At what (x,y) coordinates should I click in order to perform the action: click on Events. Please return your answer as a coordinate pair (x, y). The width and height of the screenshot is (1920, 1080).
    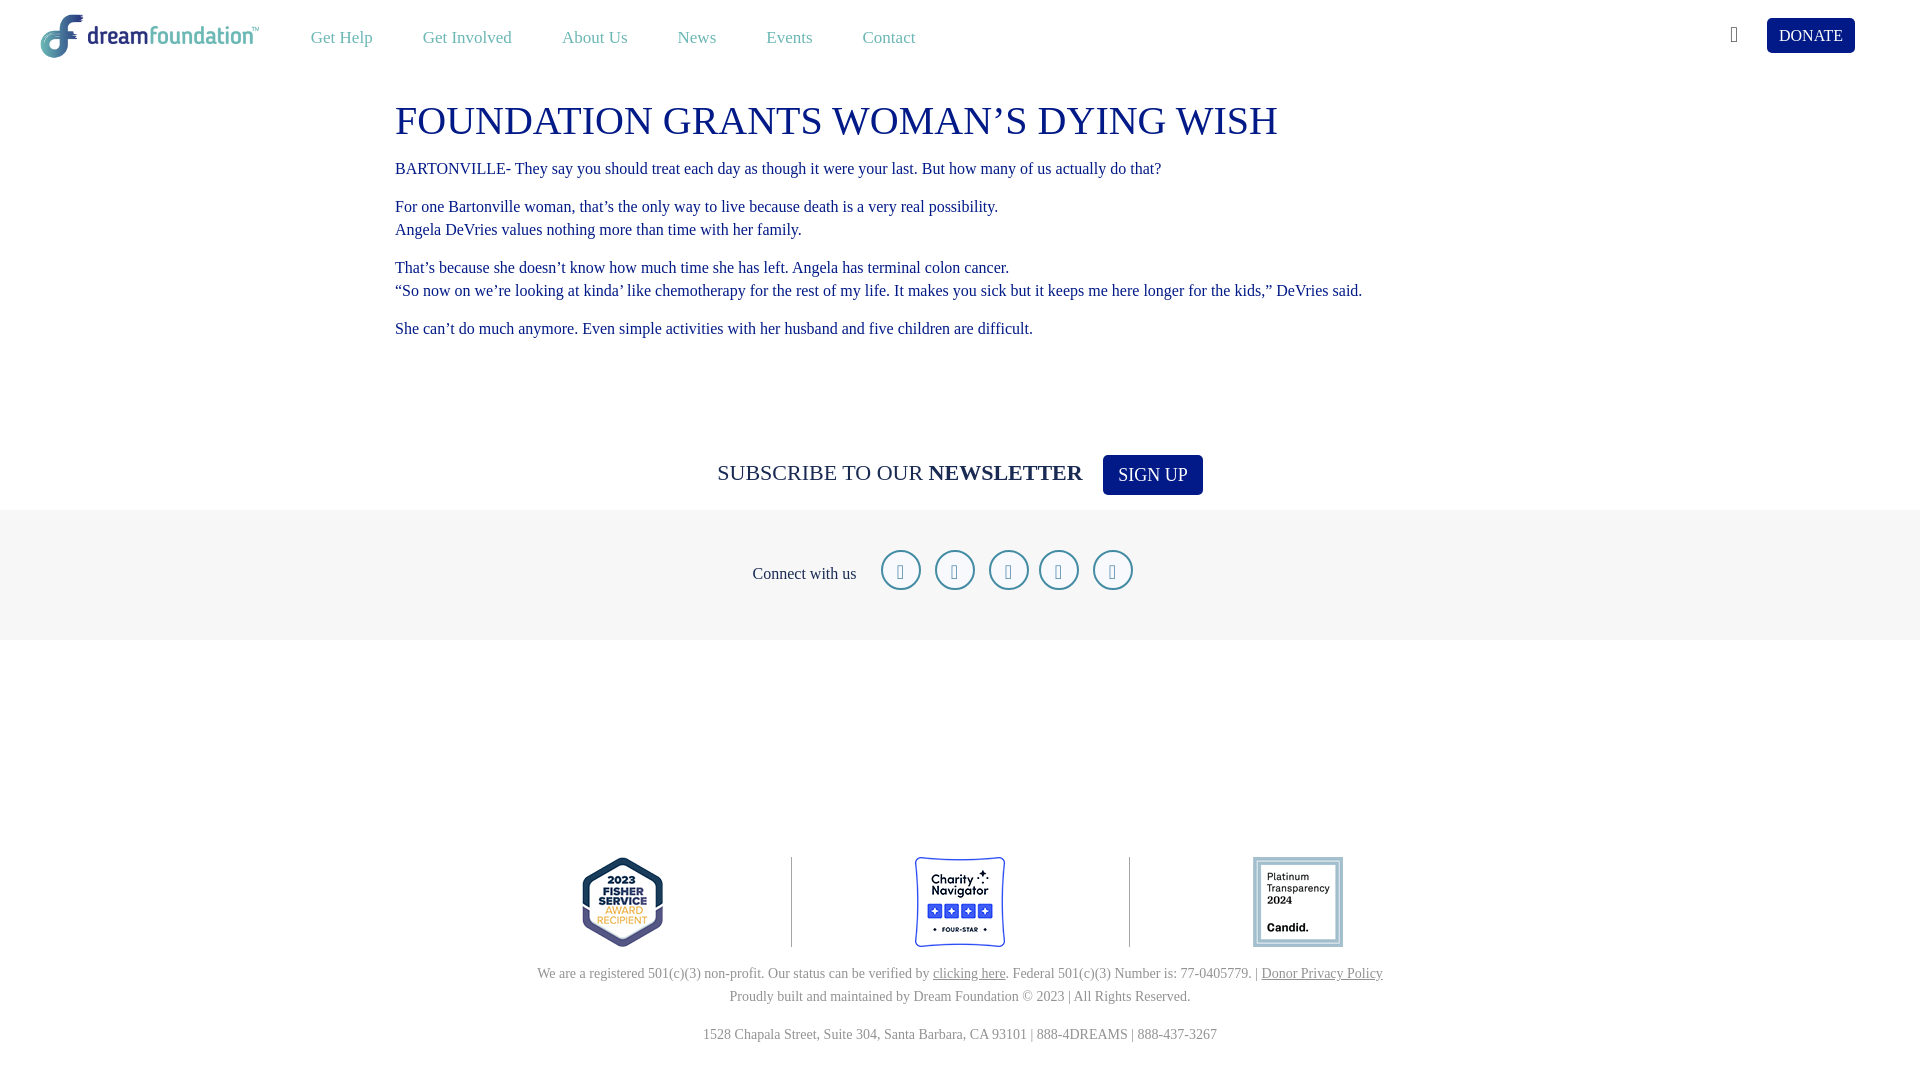
    Looking at the image, I should click on (789, 35).